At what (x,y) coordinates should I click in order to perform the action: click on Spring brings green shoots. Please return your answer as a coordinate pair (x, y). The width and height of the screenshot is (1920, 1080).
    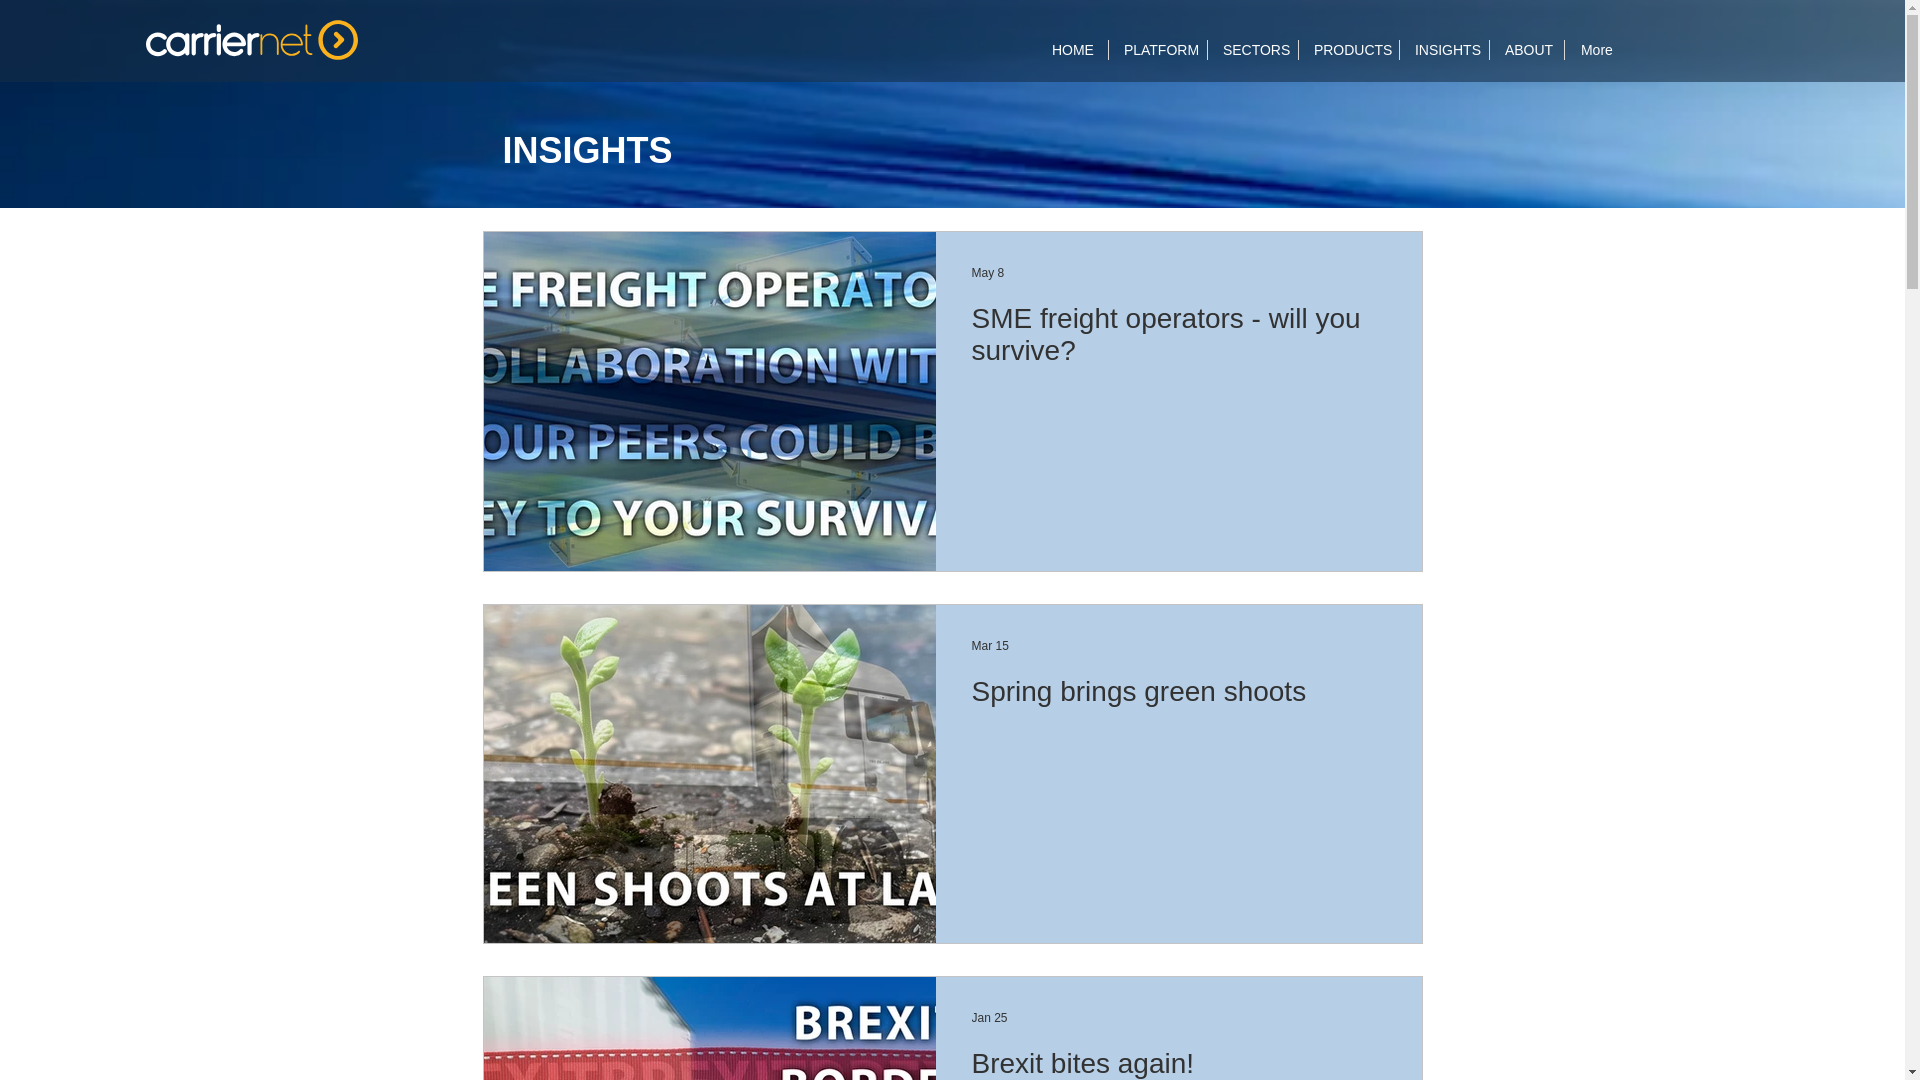
    Looking at the image, I should click on (1178, 696).